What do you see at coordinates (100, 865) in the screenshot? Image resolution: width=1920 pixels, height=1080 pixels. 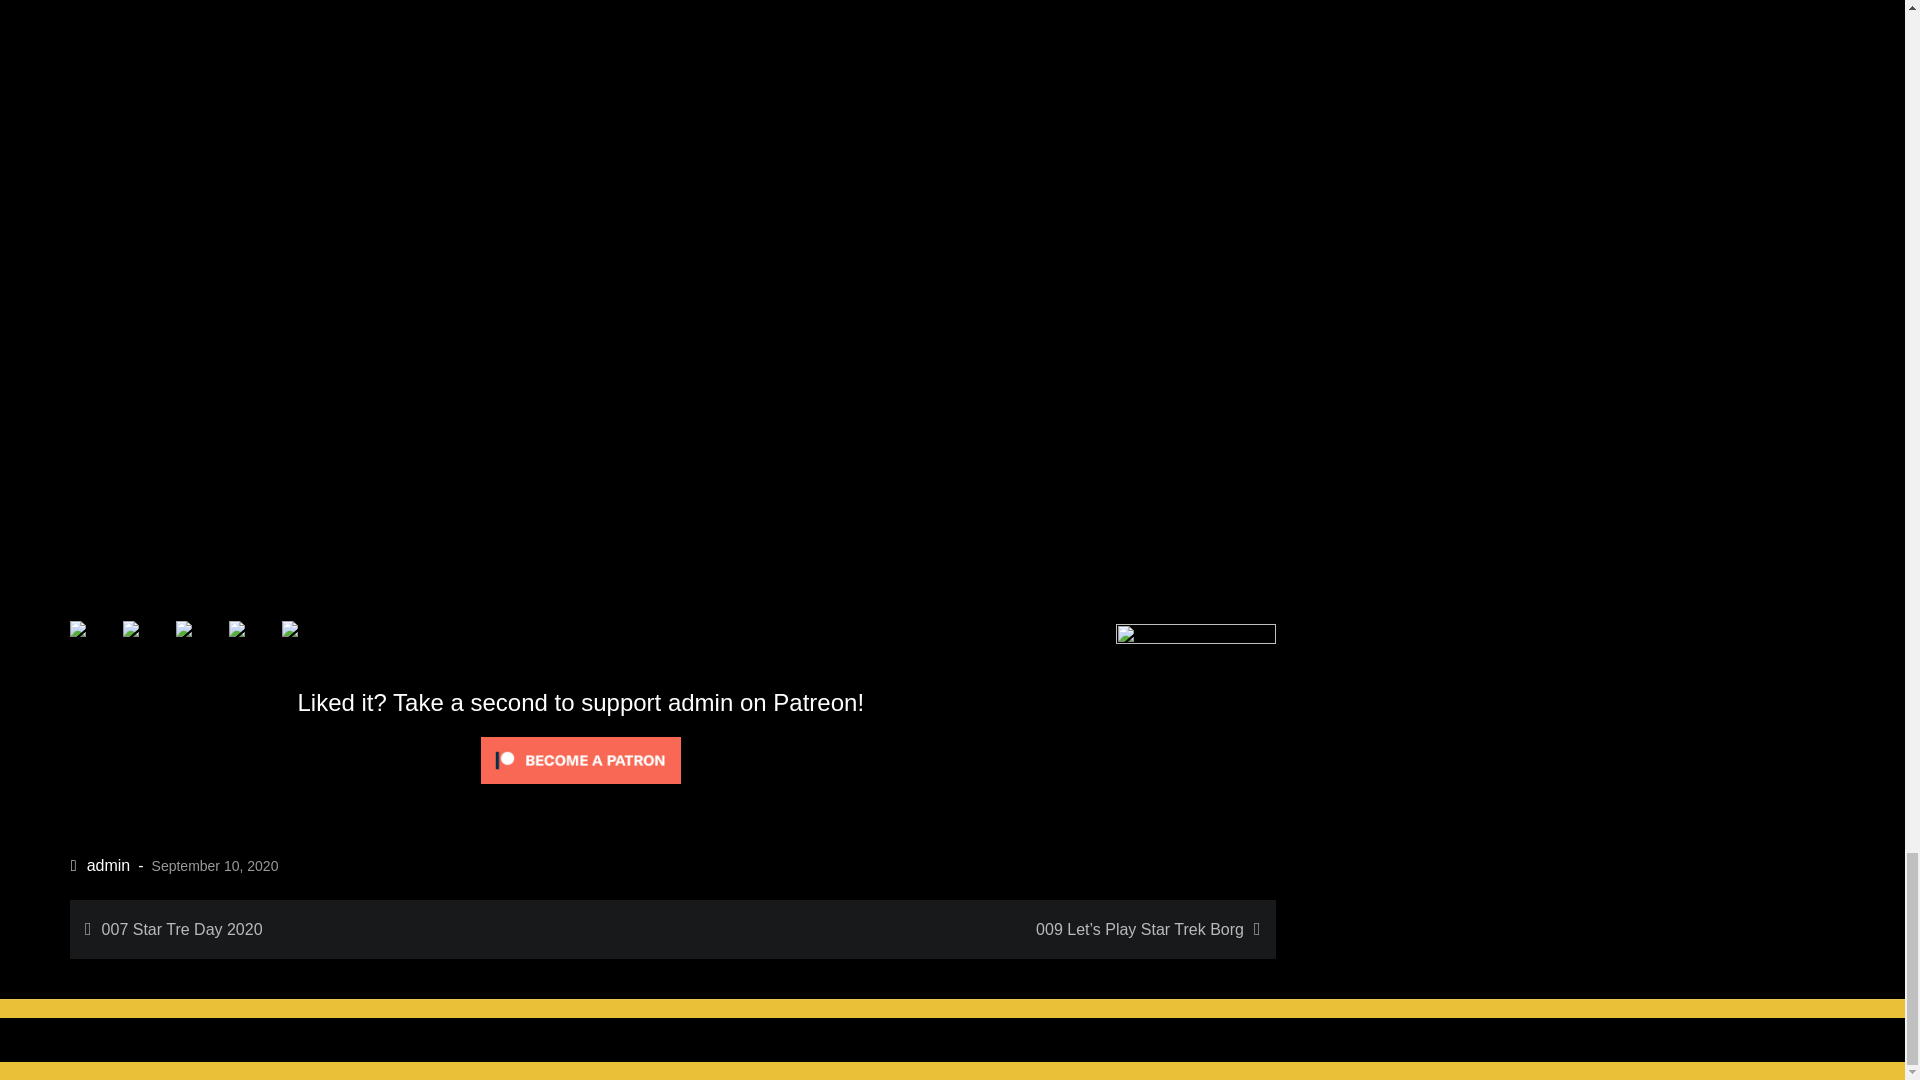 I see `admin` at bounding box center [100, 865].